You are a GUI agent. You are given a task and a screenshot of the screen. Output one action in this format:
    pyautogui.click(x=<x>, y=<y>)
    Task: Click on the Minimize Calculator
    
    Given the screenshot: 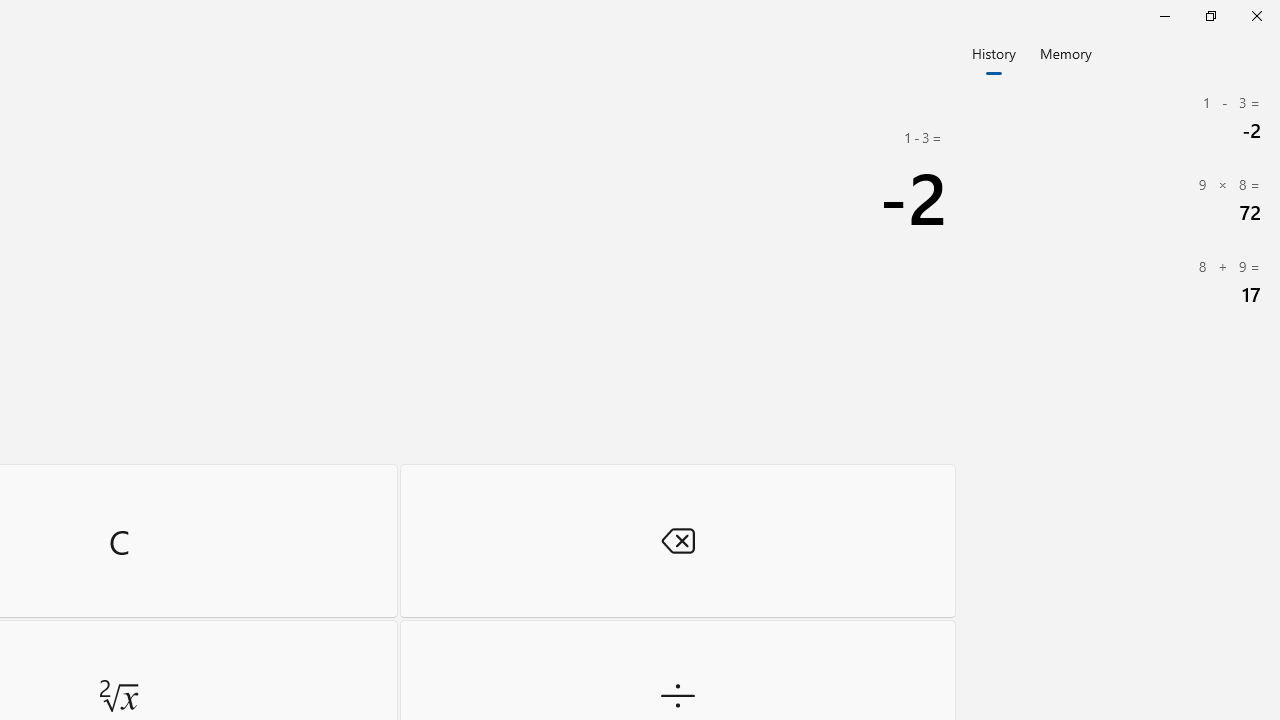 What is the action you would take?
    pyautogui.click(x=1164, y=16)
    